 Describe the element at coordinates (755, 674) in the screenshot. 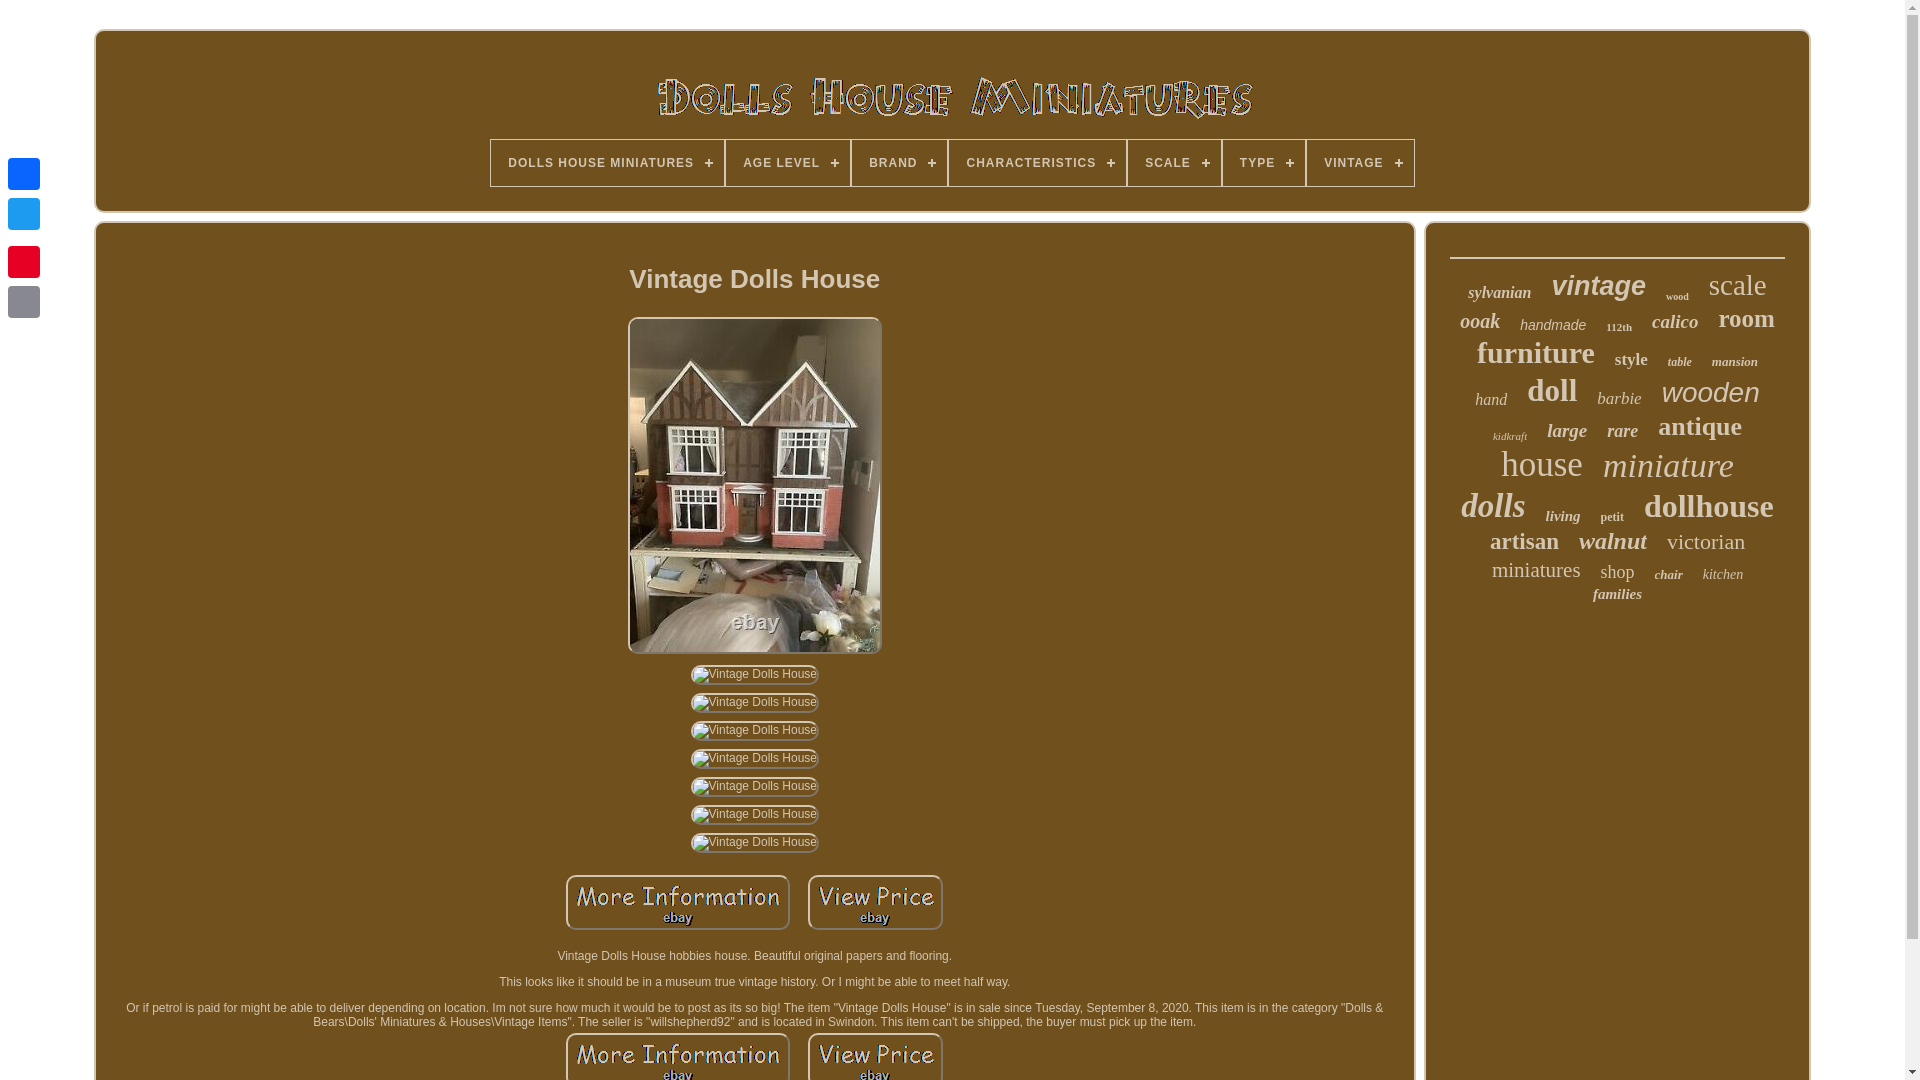

I see `Vintage Dolls House` at that location.